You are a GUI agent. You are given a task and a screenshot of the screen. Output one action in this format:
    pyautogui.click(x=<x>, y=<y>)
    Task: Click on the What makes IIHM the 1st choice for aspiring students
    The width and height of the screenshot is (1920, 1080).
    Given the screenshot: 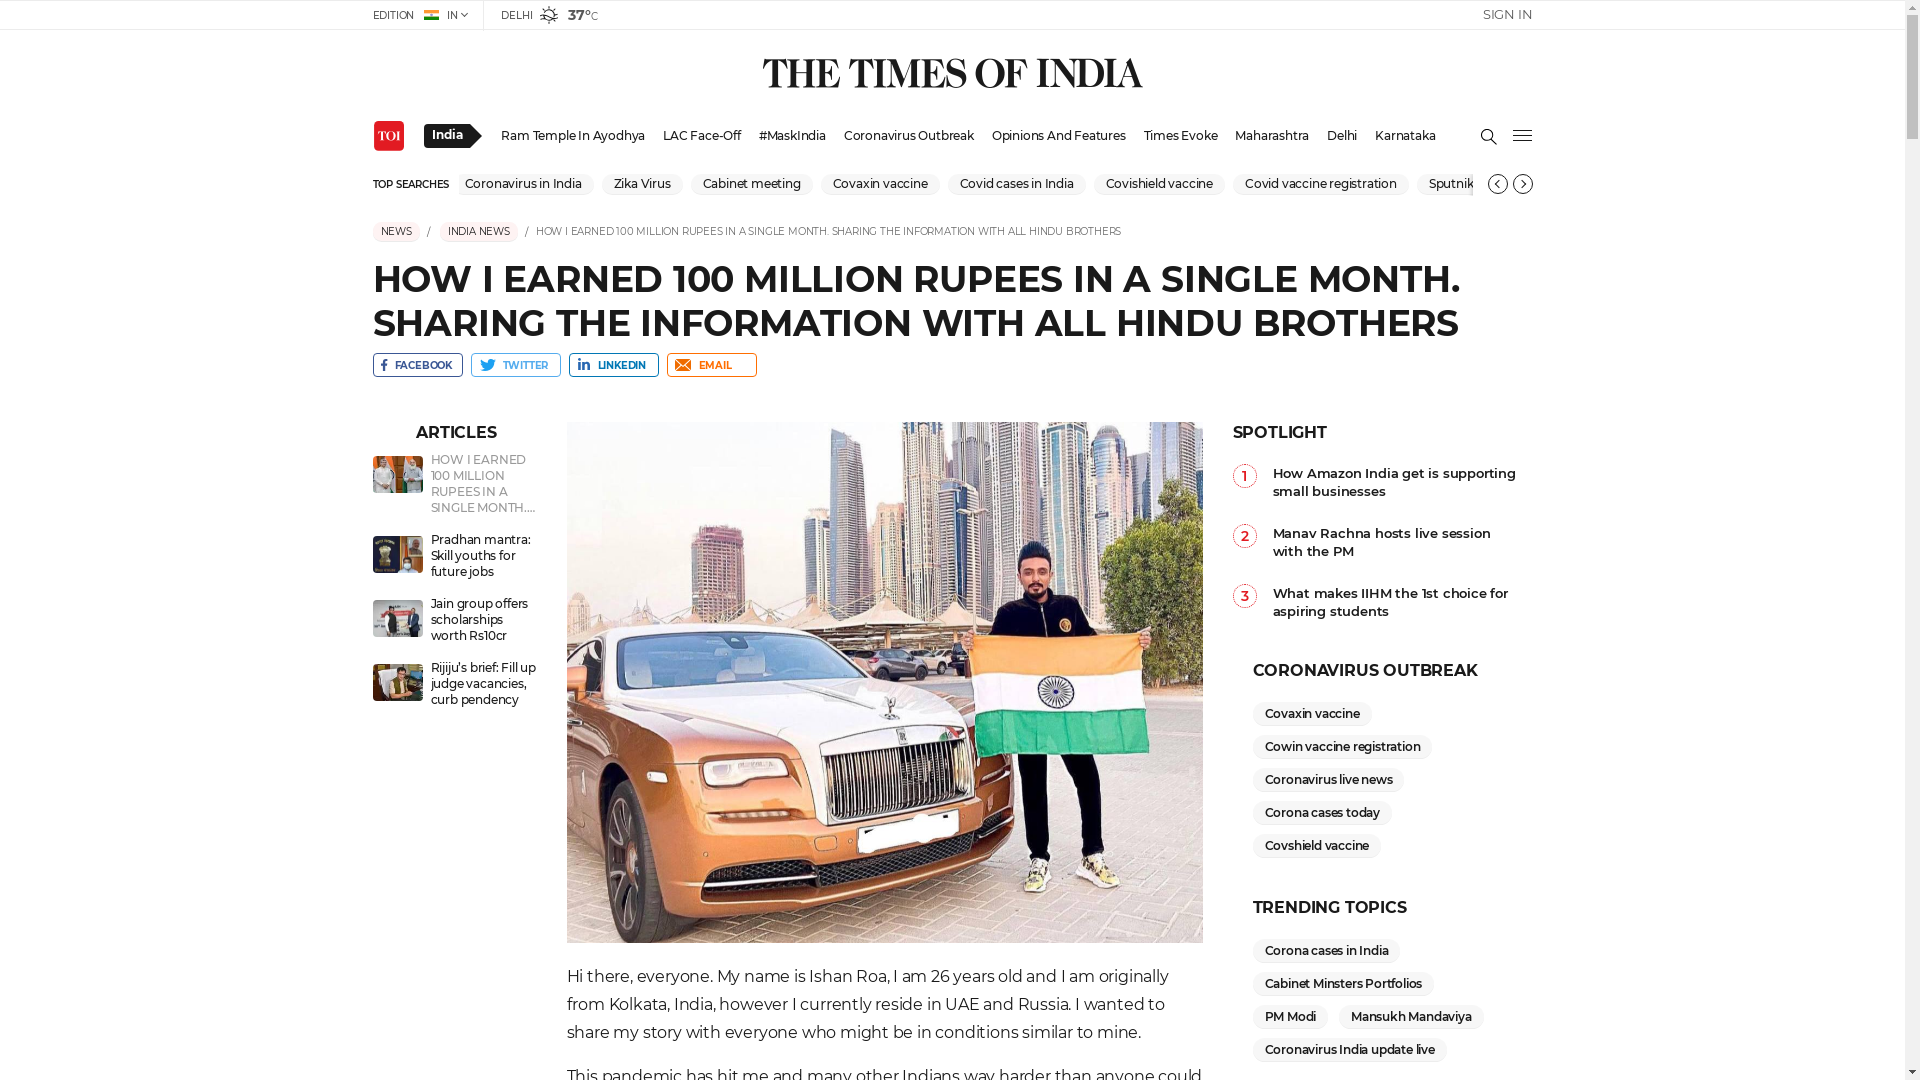 What is the action you would take?
    pyautogui.click(x=1402, y=602)
    